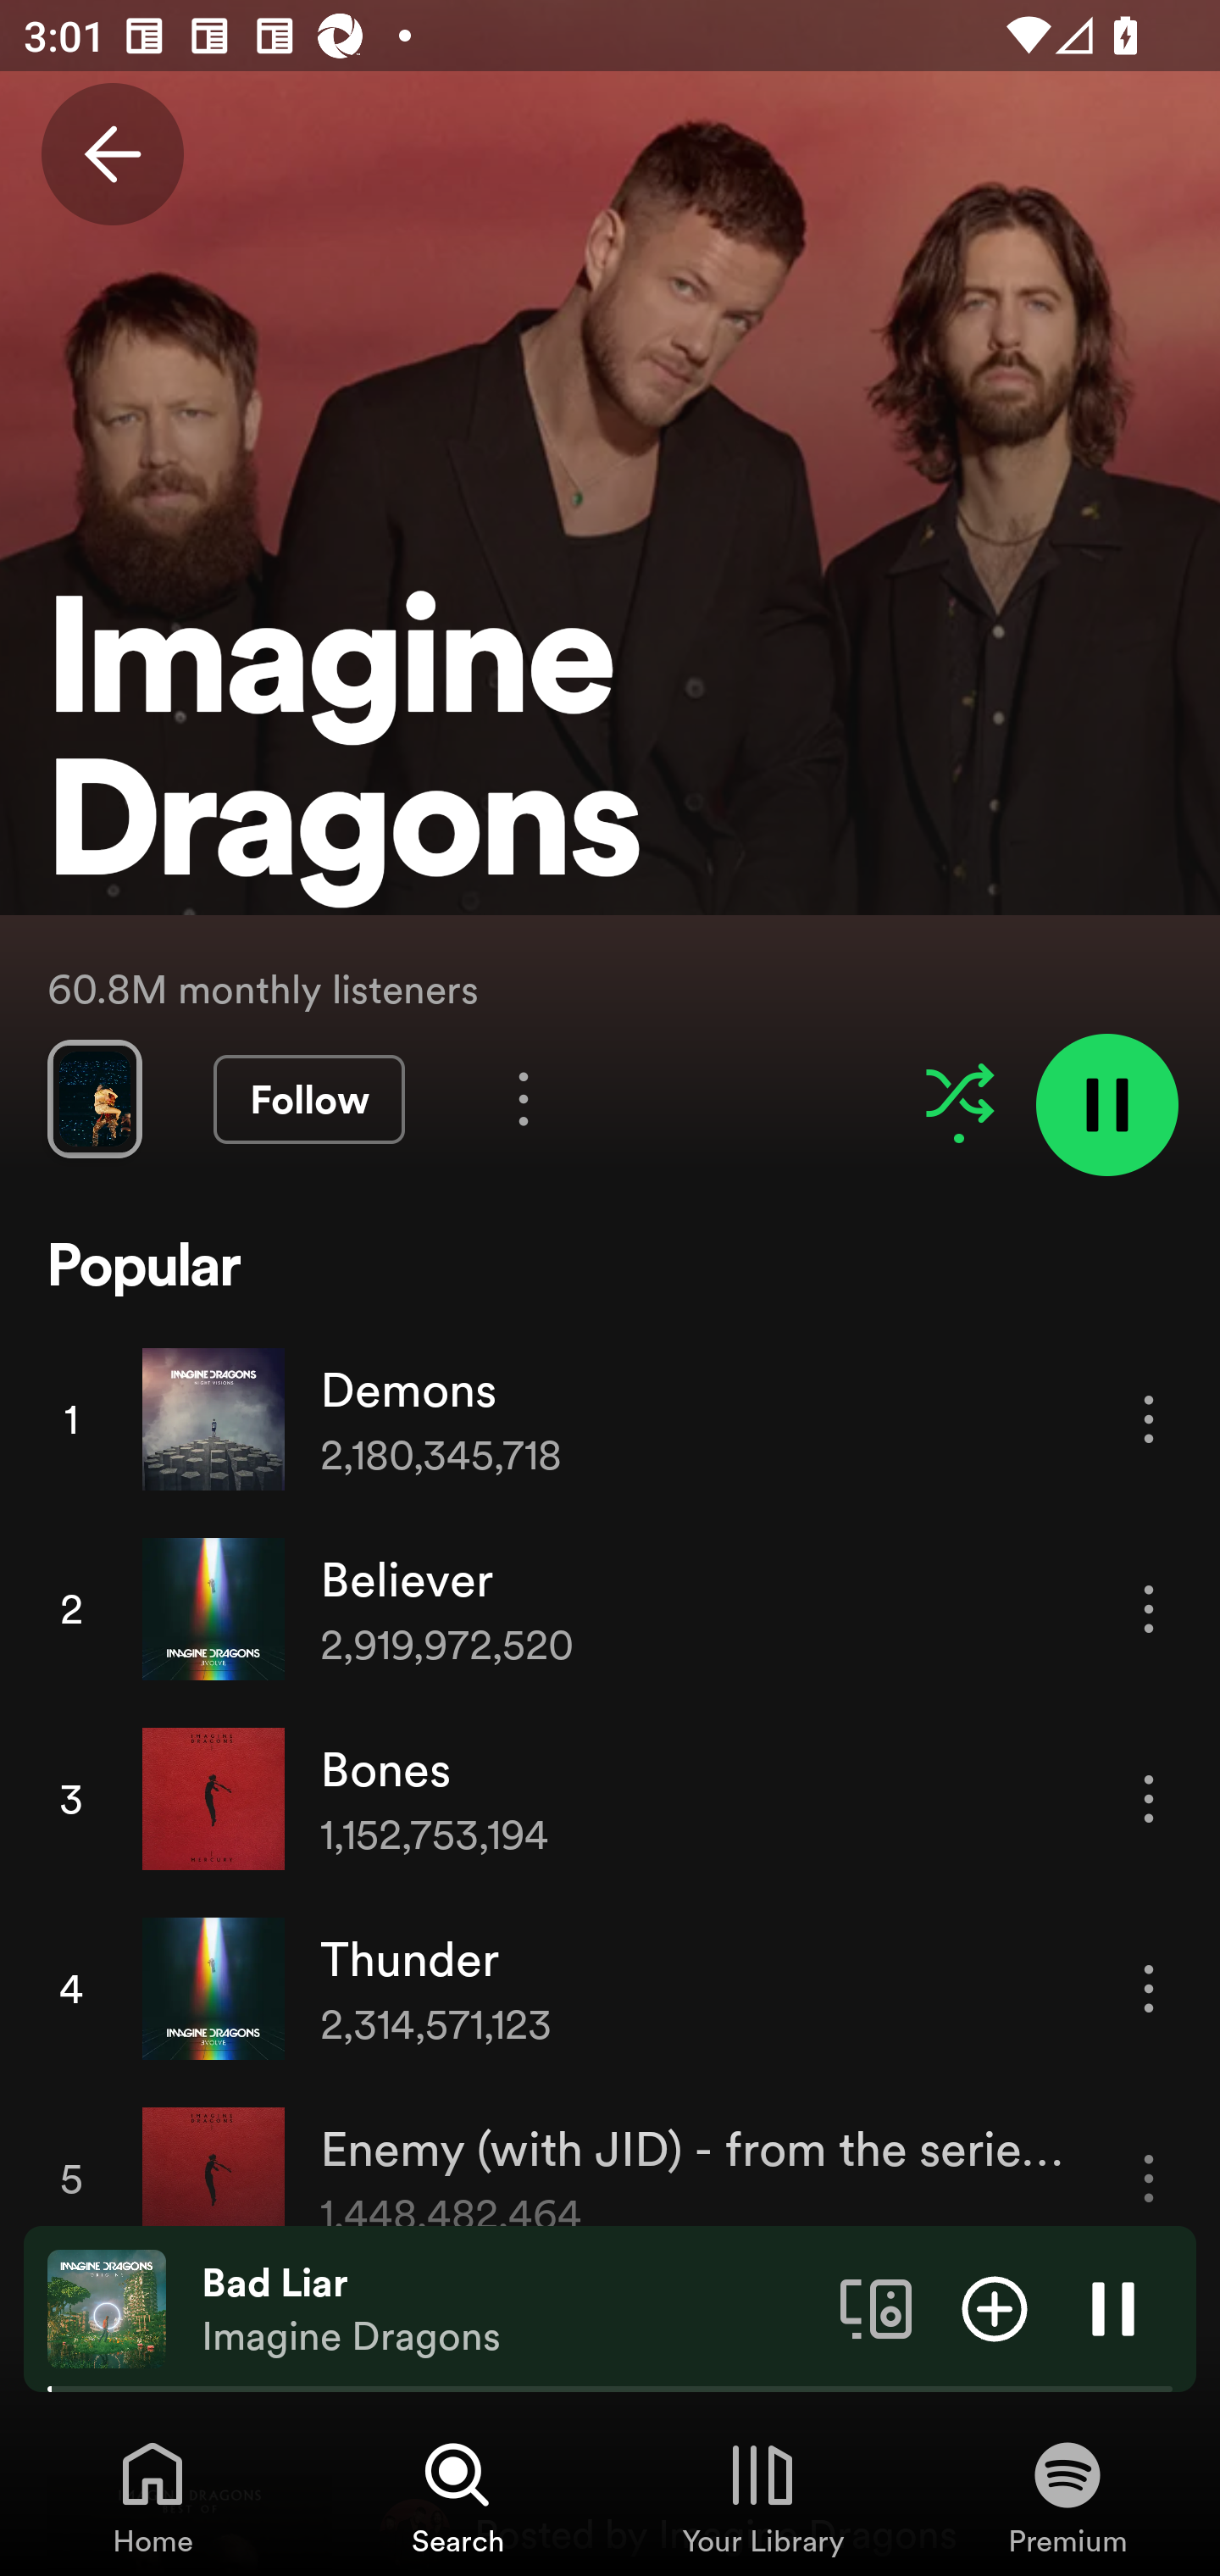  I want to click on Bad Liar Imagine Dragons, so click(508, 2309).